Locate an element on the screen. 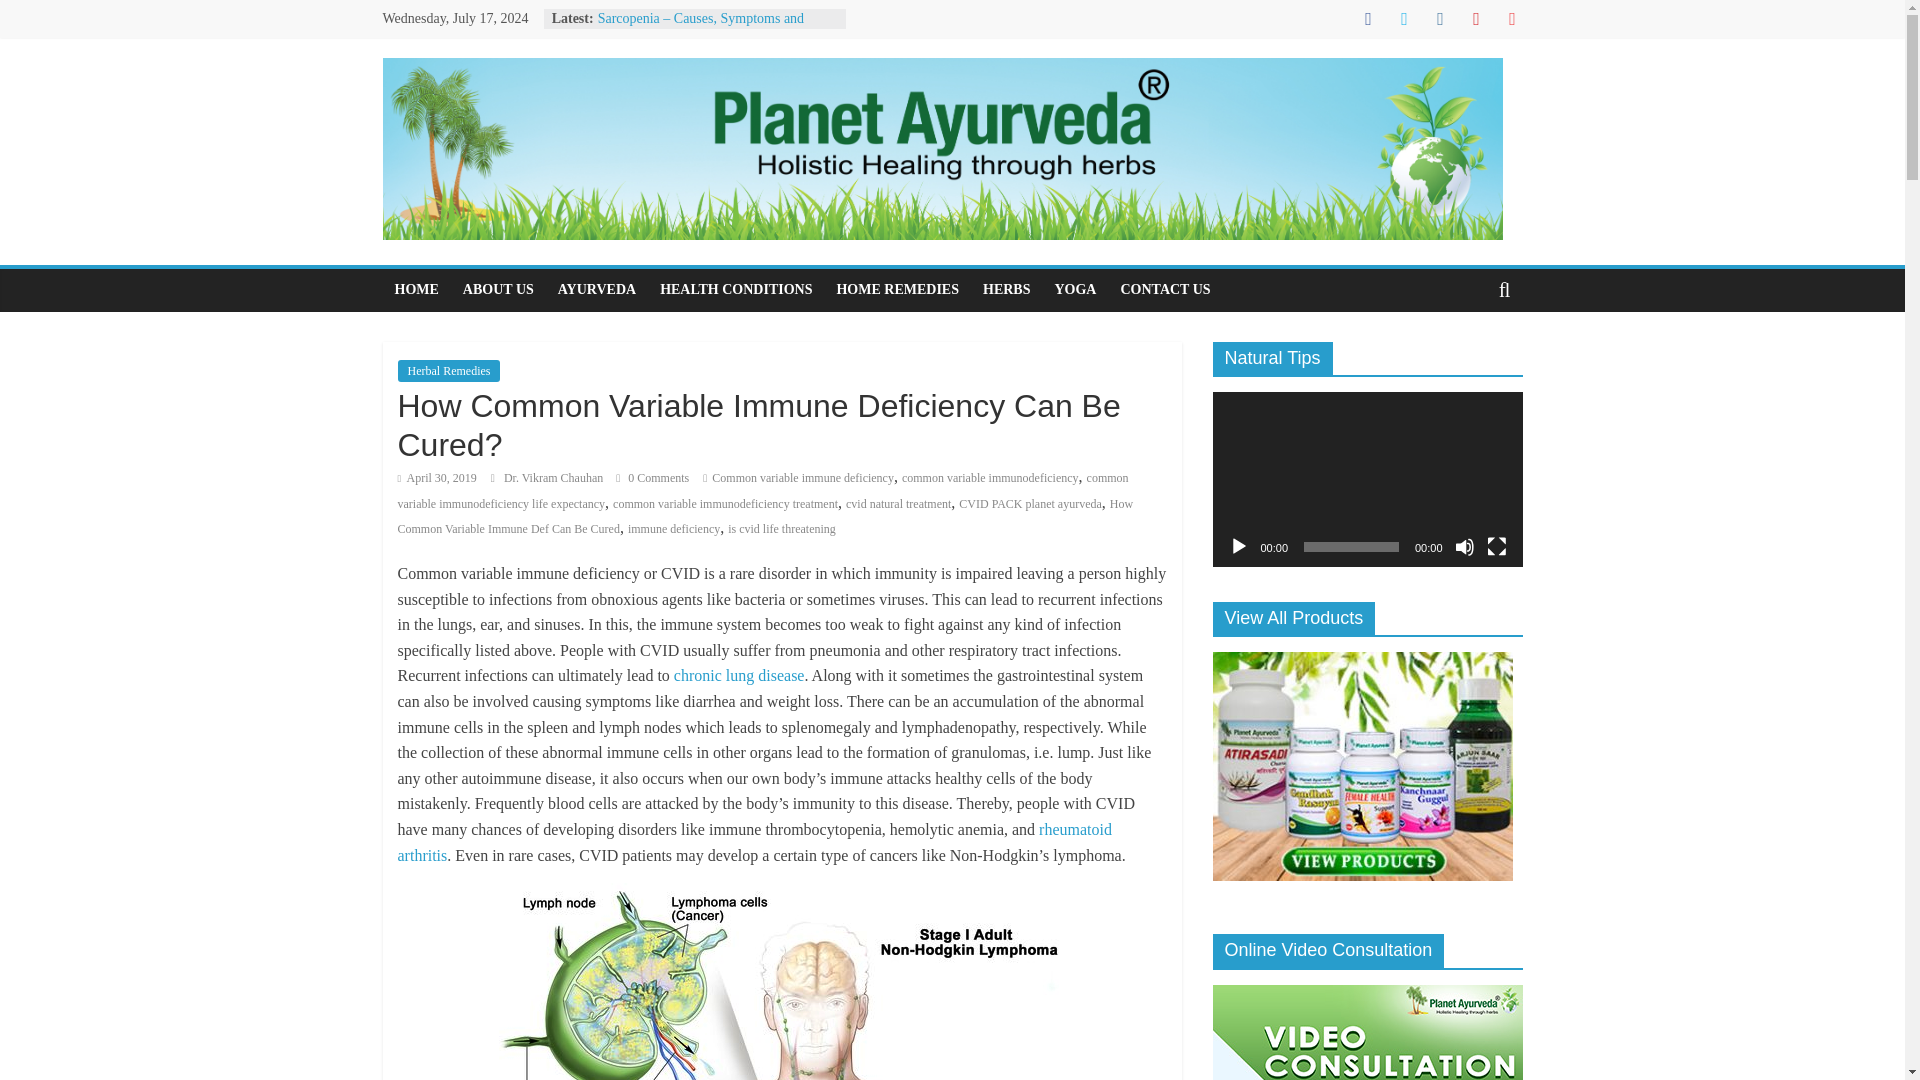  cvid natural treatment is located at coordinates (898, 503).